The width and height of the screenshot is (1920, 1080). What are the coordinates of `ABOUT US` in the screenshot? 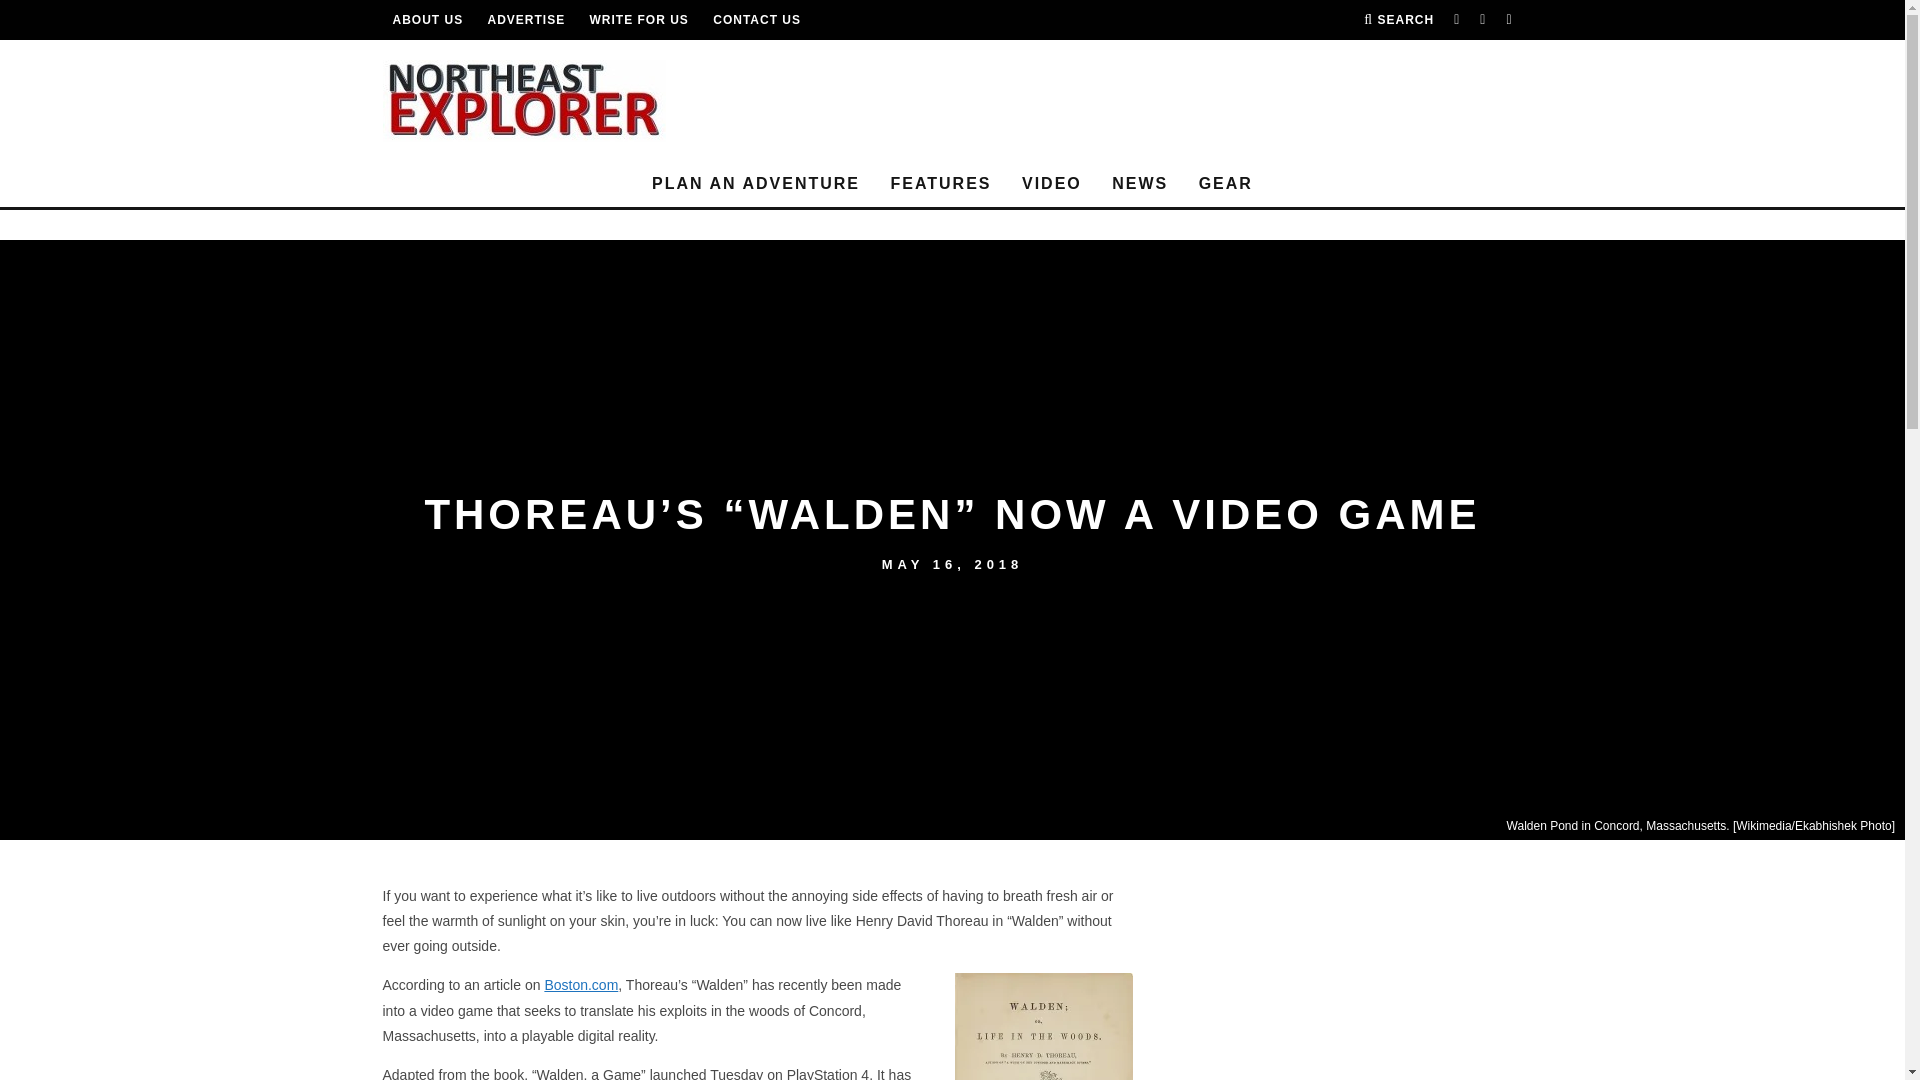 It's located at (426, 20).